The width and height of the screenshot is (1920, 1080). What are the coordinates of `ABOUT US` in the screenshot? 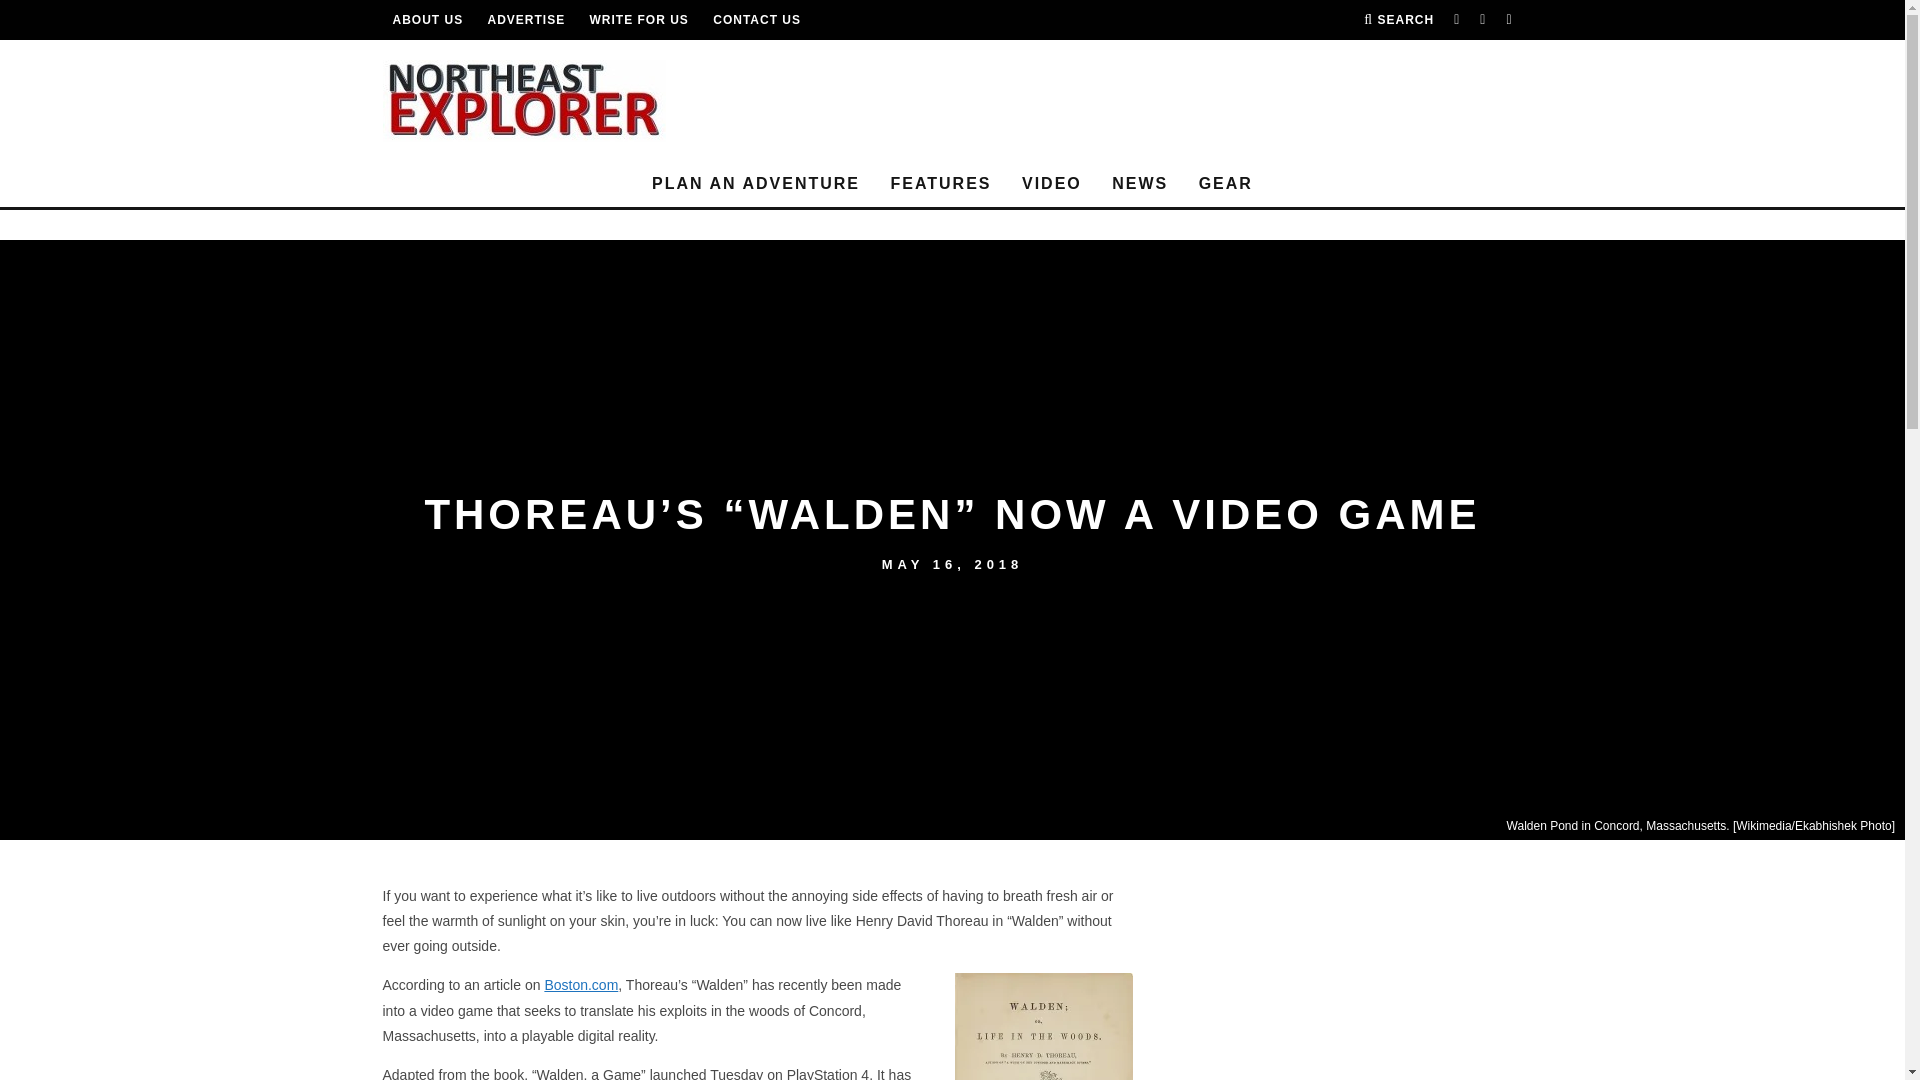 It's located at (426, 20).